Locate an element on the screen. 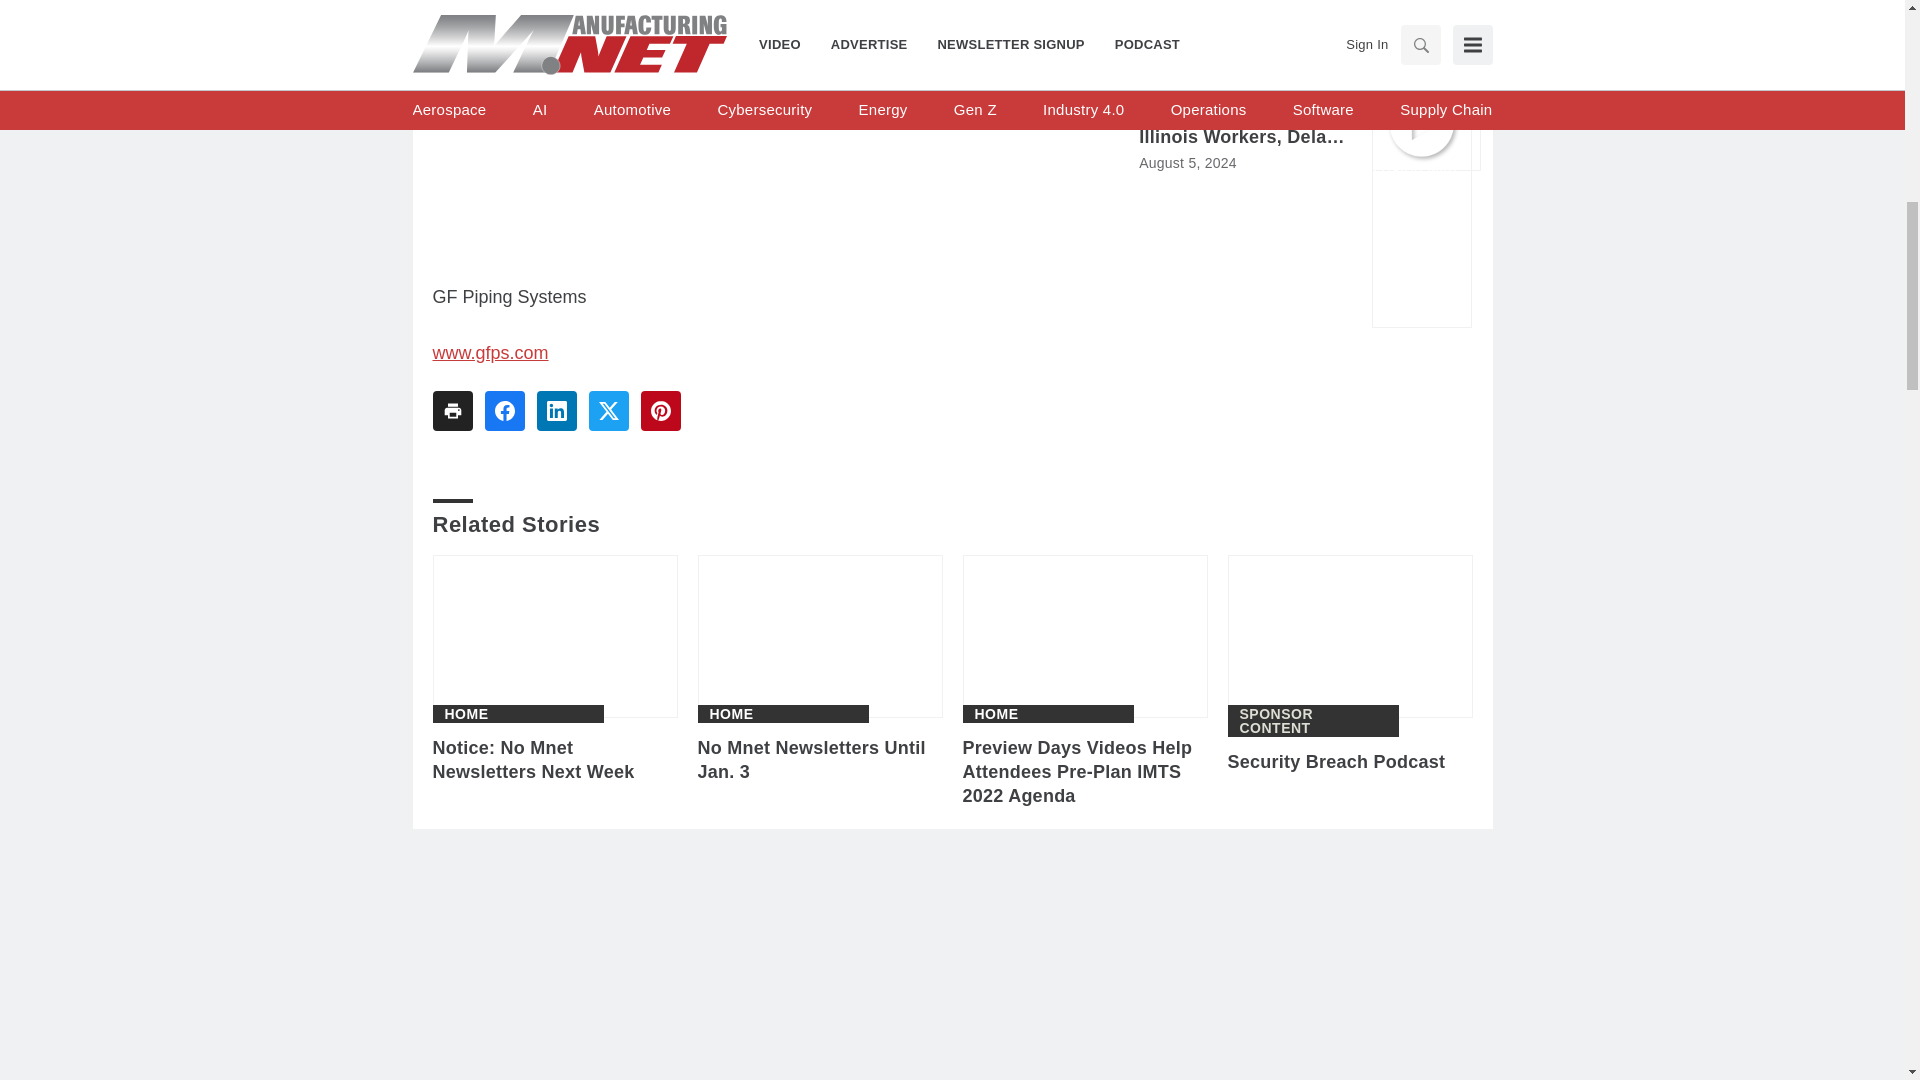 Image resolution: width=1920 pixels, height=1080 pixels. Home is located at coordinates (465, 714).